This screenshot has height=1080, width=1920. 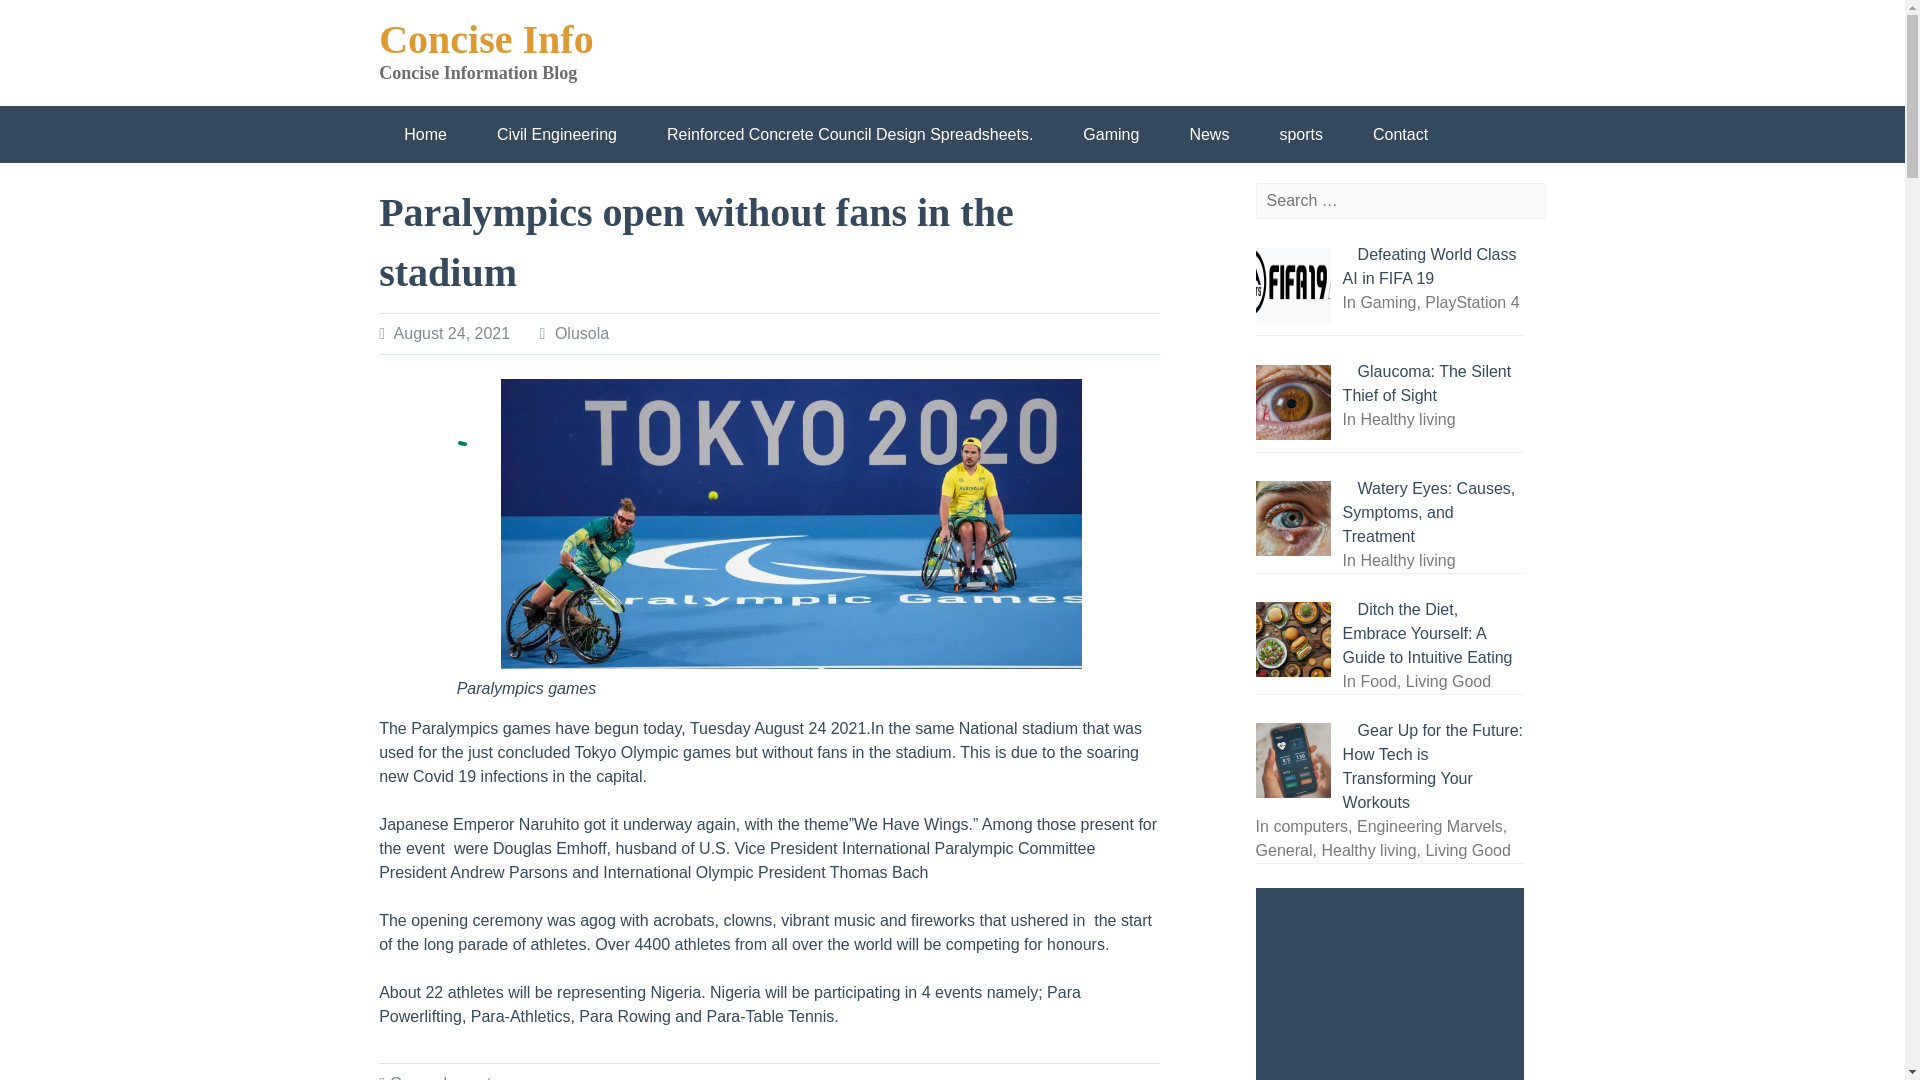 What do you see at coordinates (1110, 134) in the screenshot?
I see `Gaming` at bounding box center [1110, 134].